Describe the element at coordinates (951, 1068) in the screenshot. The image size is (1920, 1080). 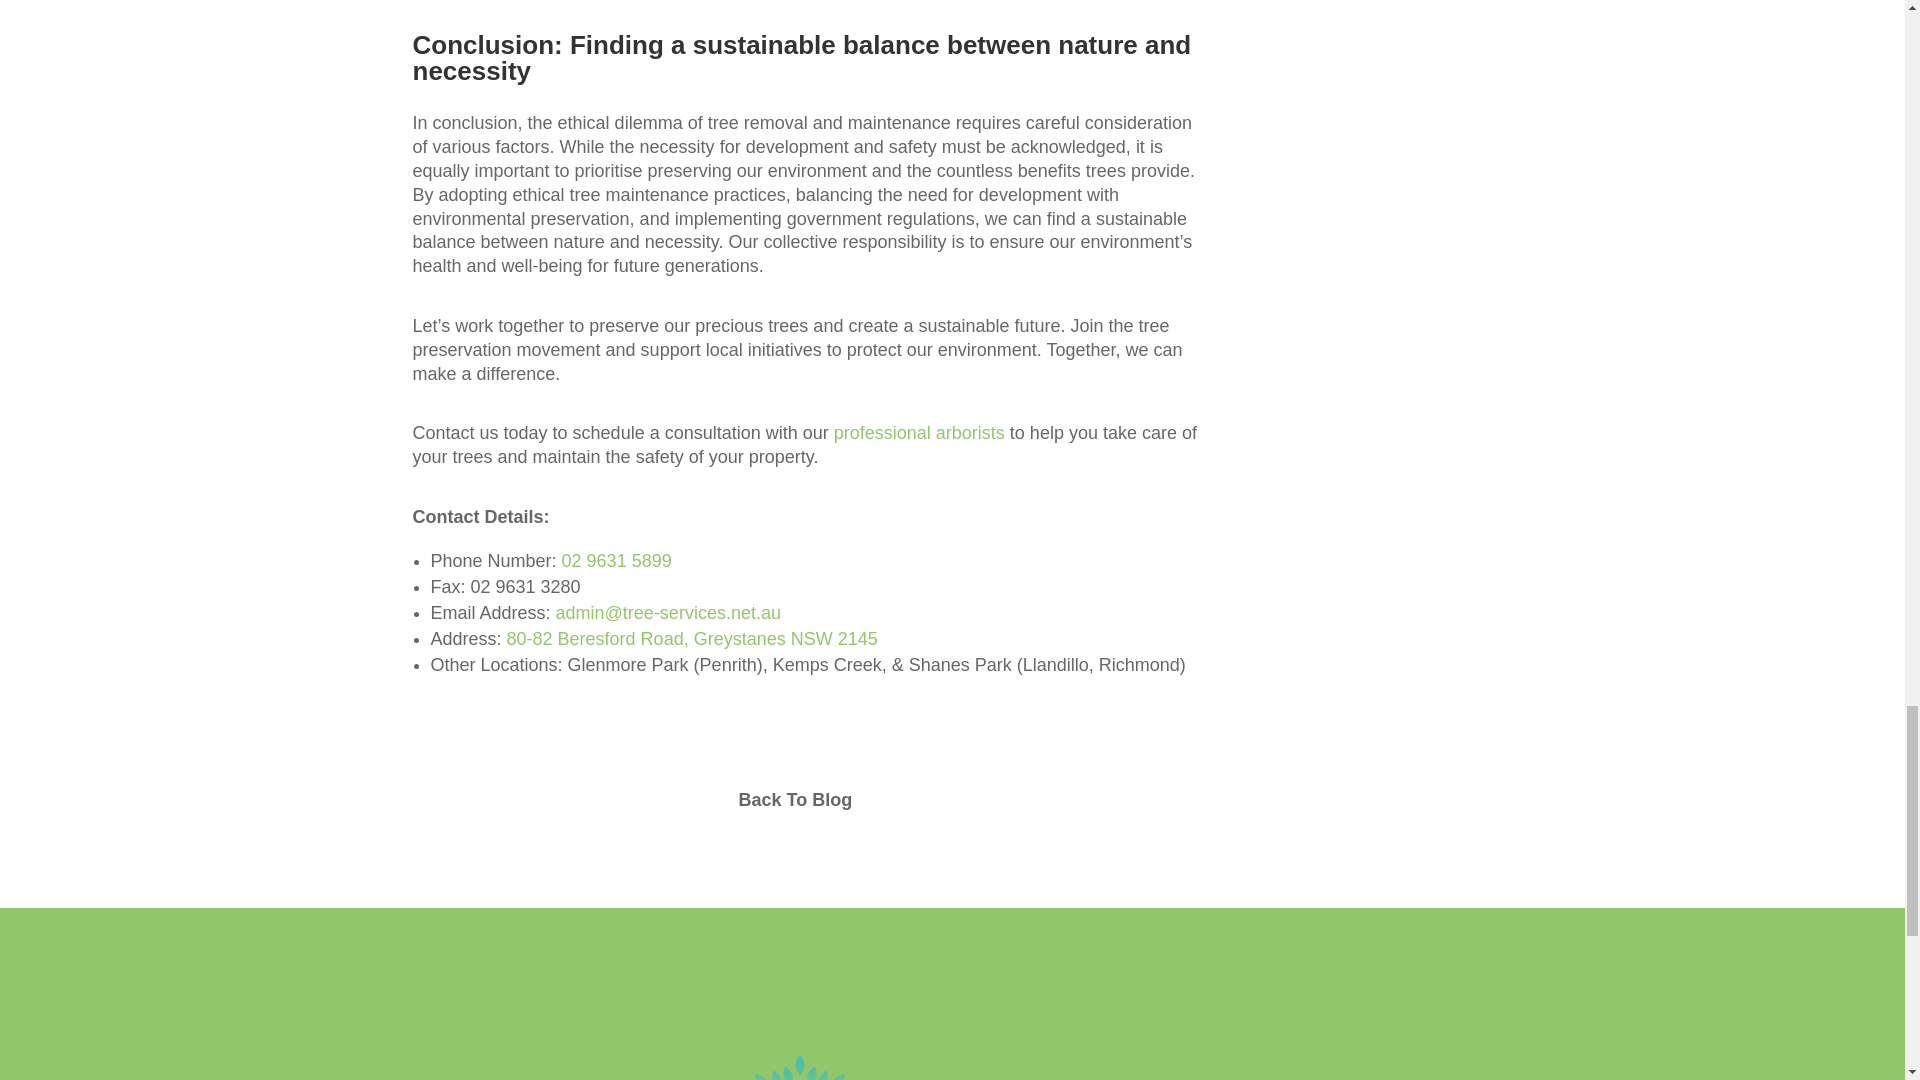
I see `BFTS Footer Logo` at that location.